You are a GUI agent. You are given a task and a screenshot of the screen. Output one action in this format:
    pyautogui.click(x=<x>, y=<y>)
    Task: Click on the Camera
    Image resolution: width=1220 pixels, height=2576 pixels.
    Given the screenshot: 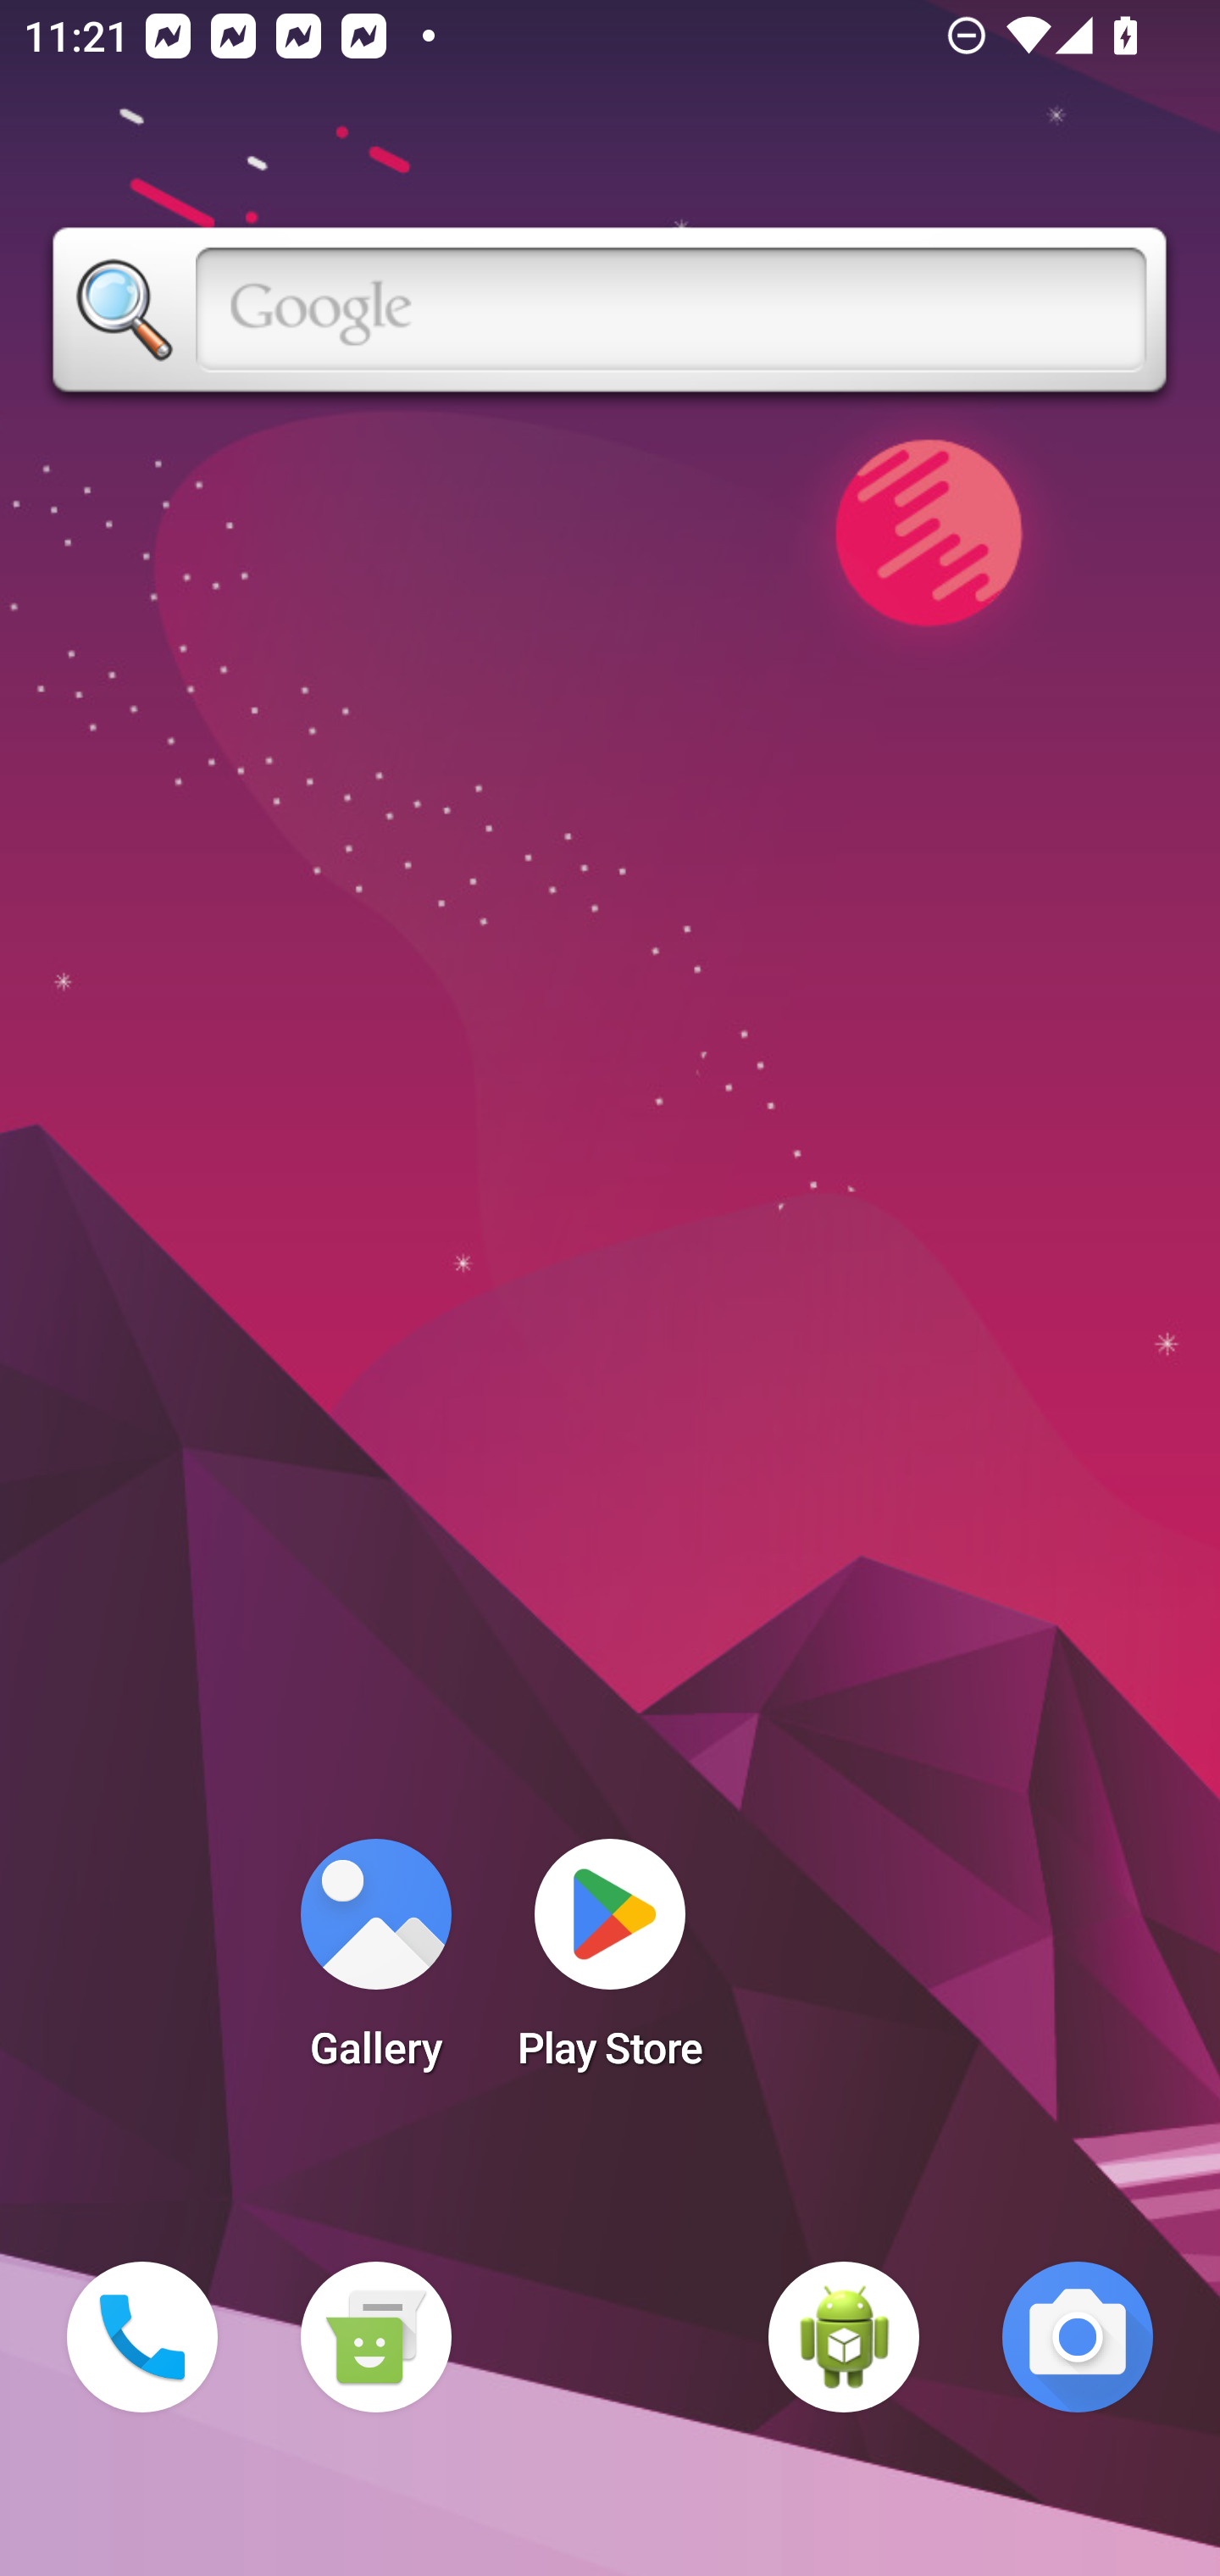 What is the action you would take?
    pyautogui.click(x=1078, y=2337)
    